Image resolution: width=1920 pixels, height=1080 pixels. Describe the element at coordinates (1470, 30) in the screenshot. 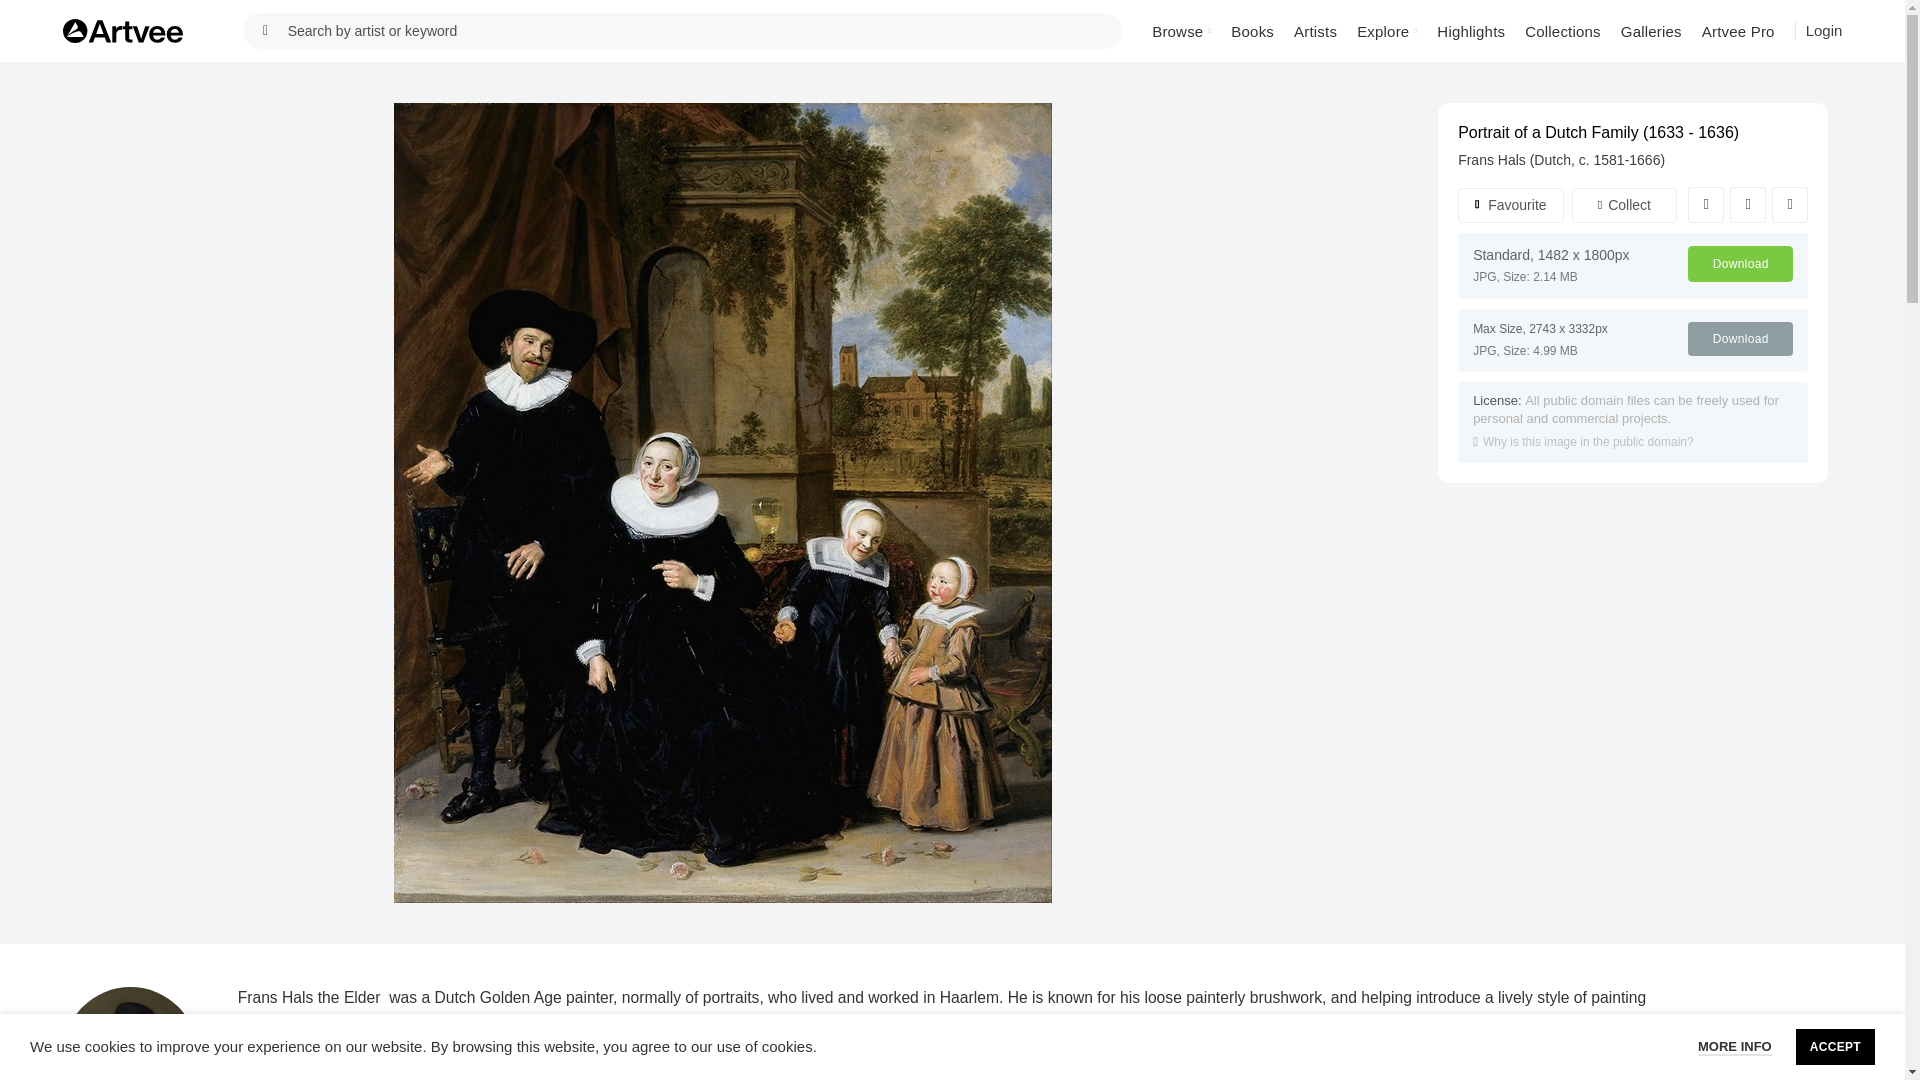

I see `Highlights` at that location.